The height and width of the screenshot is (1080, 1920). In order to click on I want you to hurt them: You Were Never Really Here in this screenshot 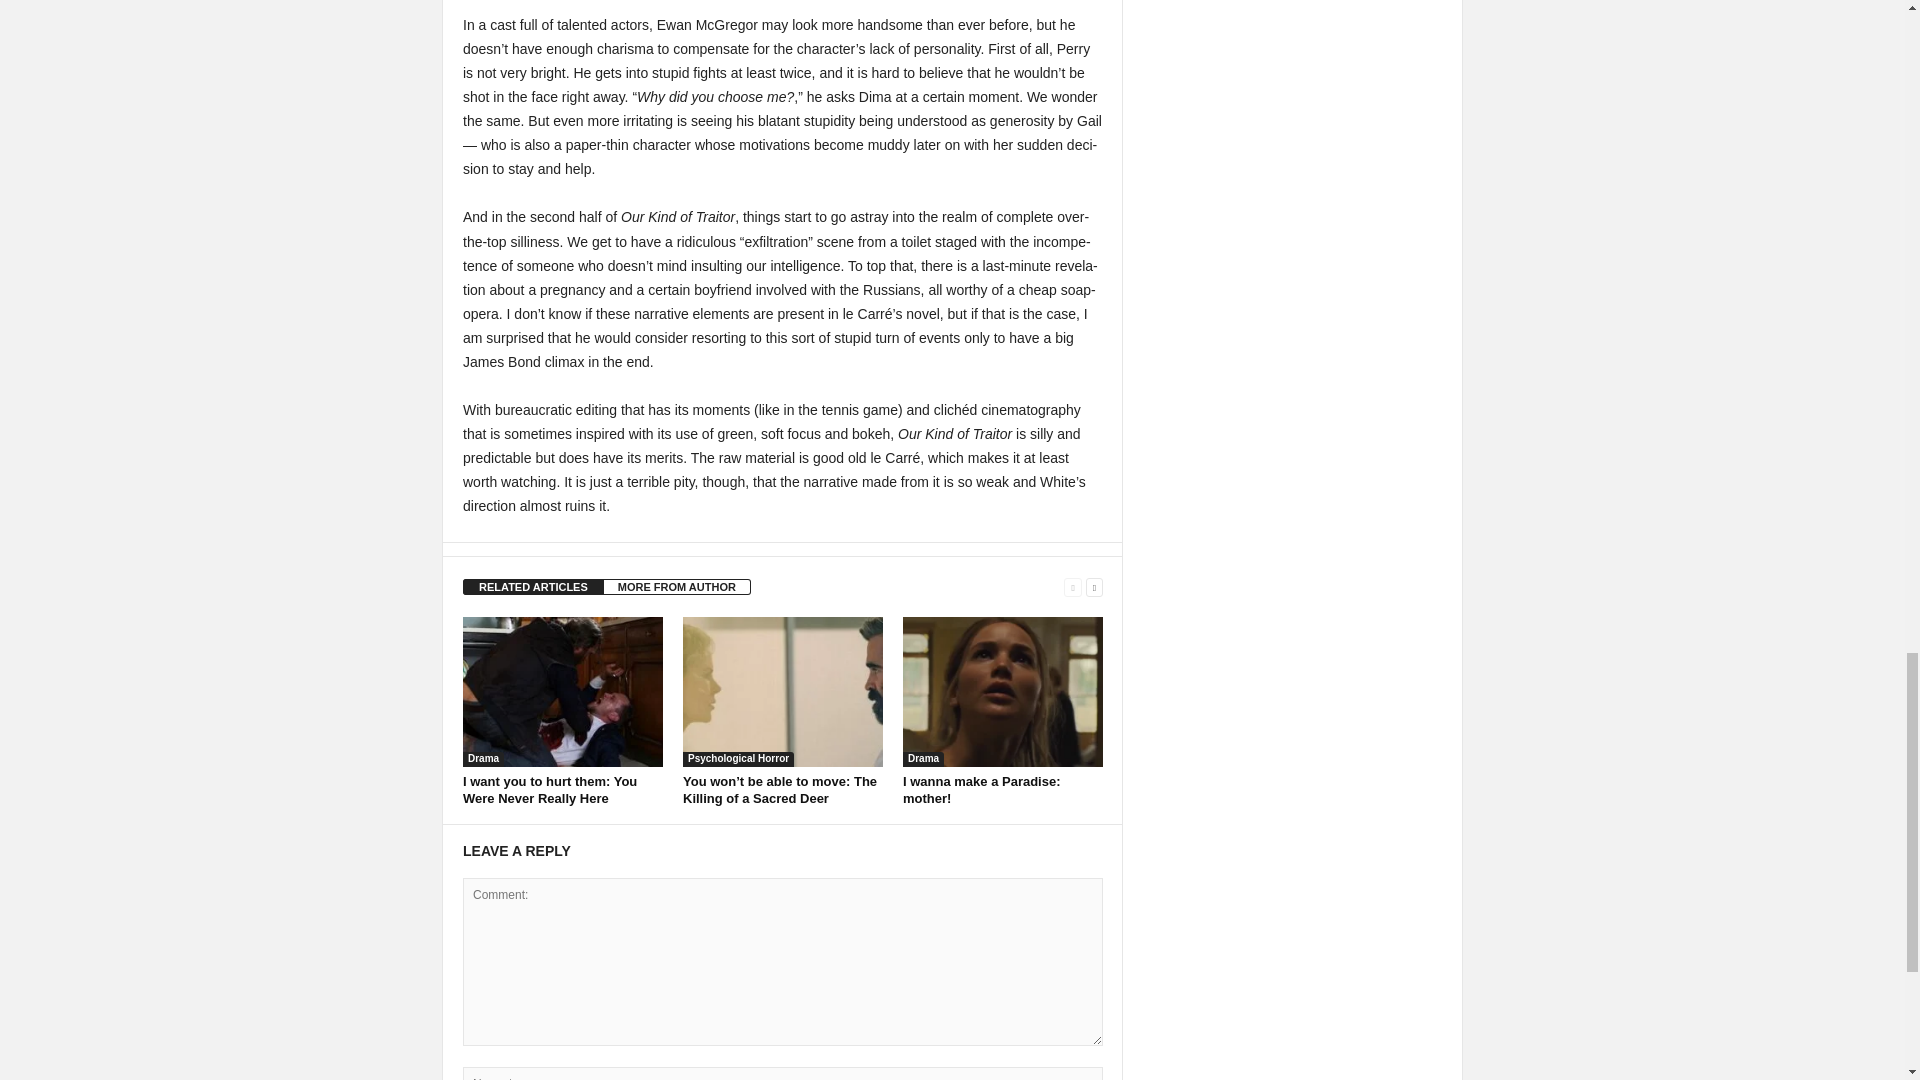, I will do `click(550, 790)`.